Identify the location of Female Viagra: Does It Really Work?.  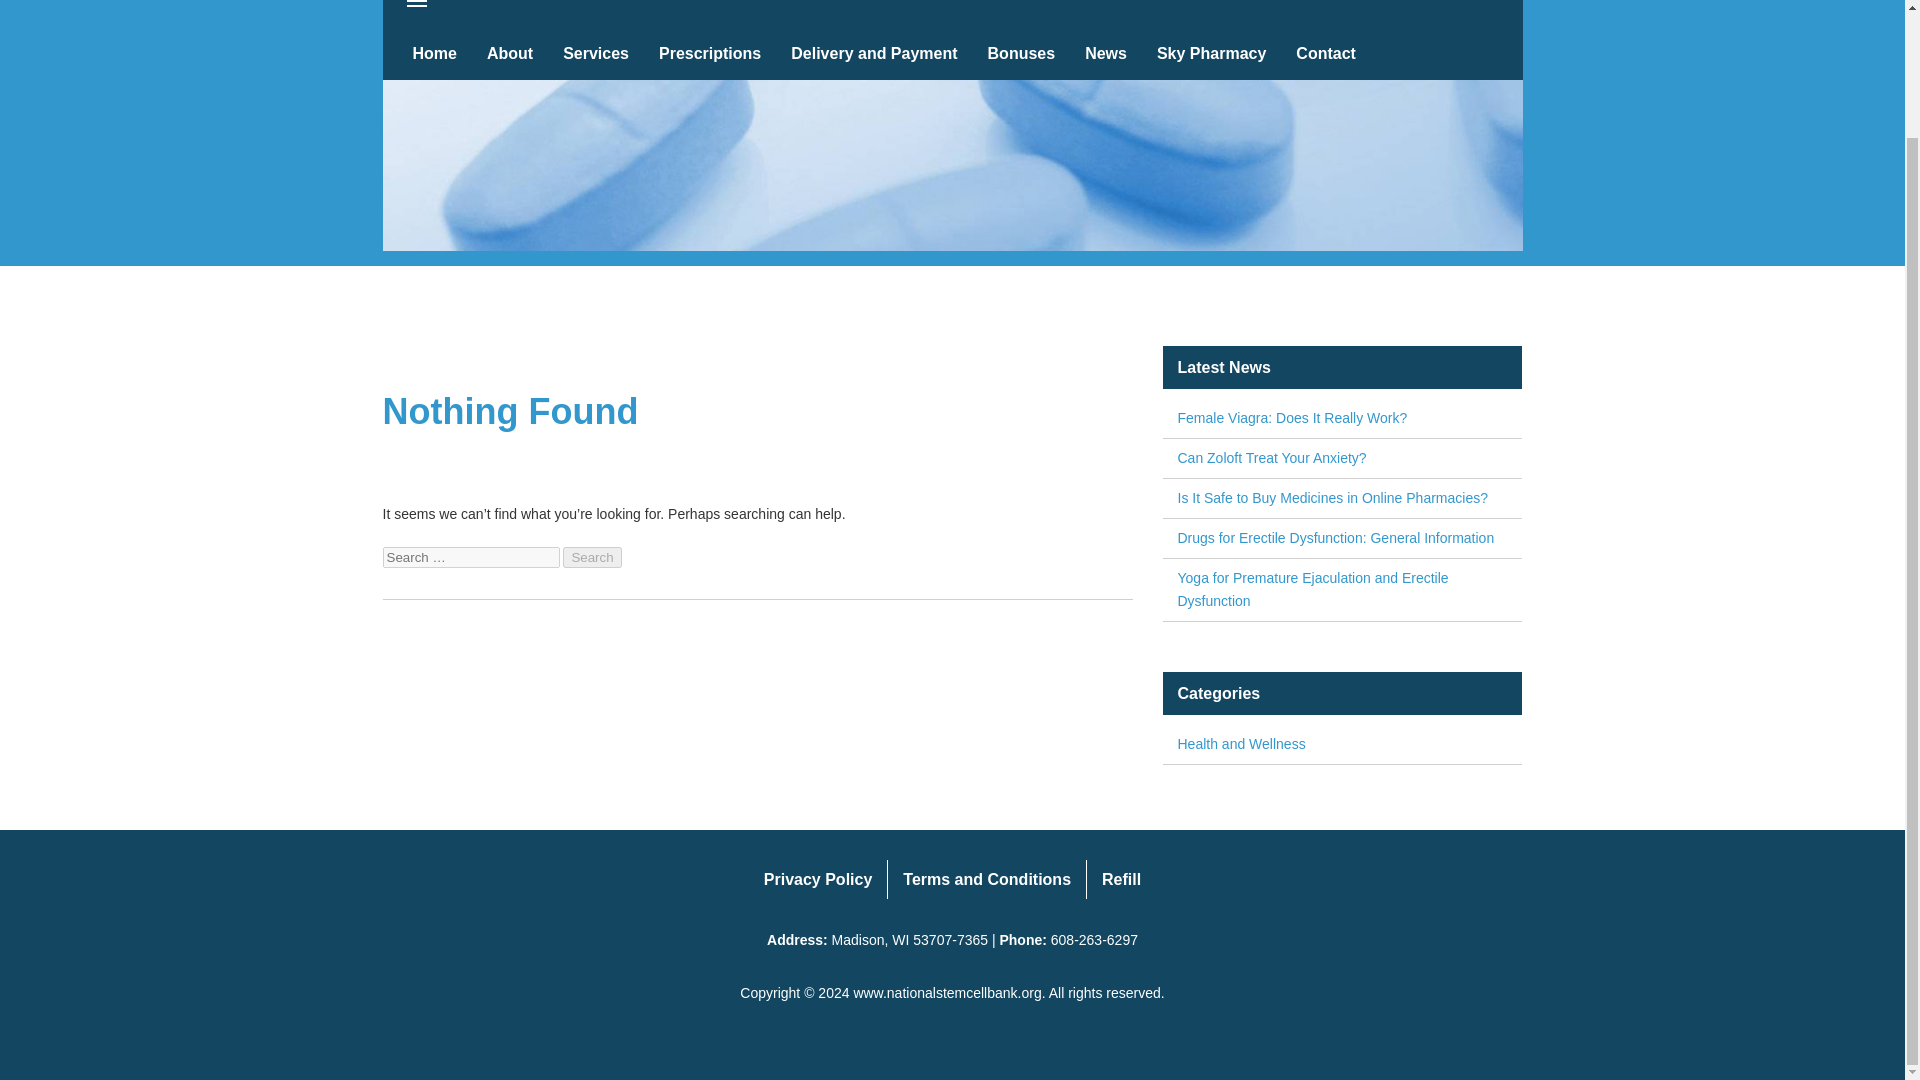
(1342, 418).